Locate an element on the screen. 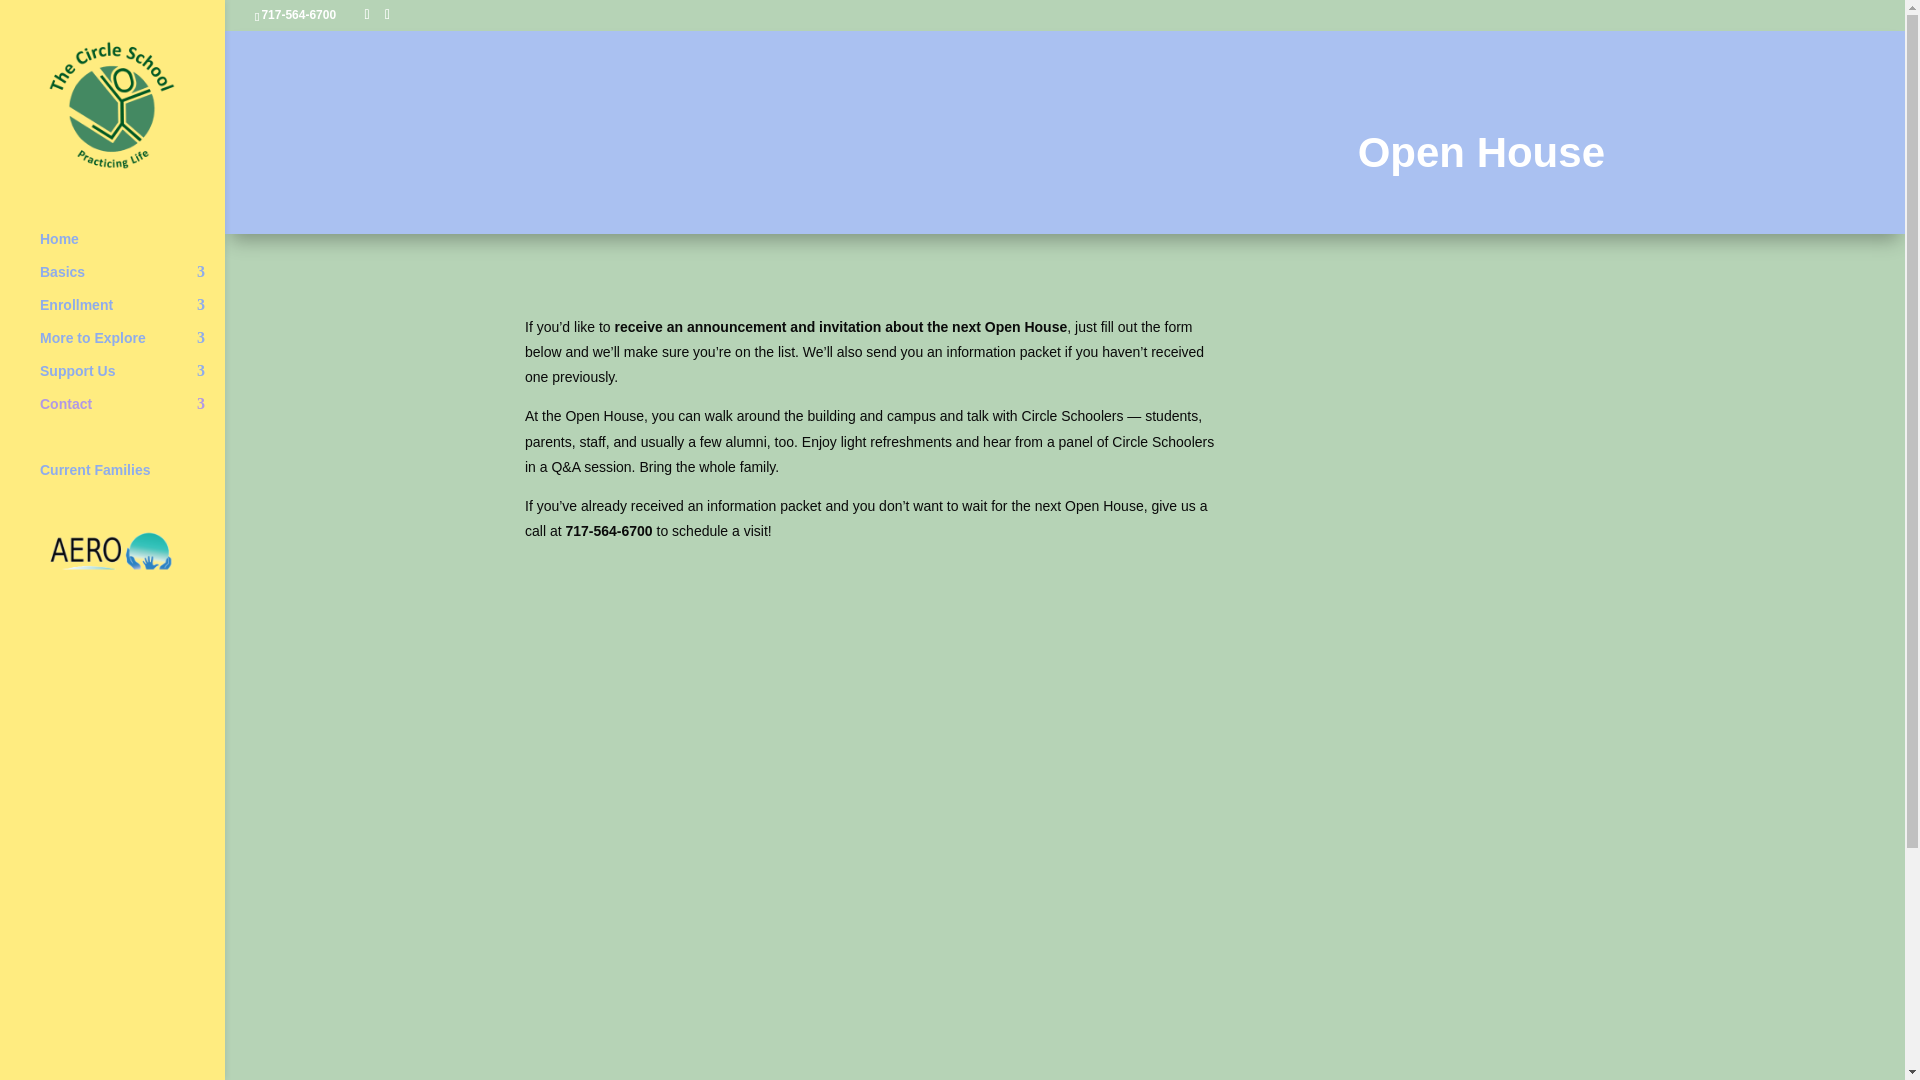 The height and width of the screenshot is (1080, 1920). Home is located at coordinates (132, 248).